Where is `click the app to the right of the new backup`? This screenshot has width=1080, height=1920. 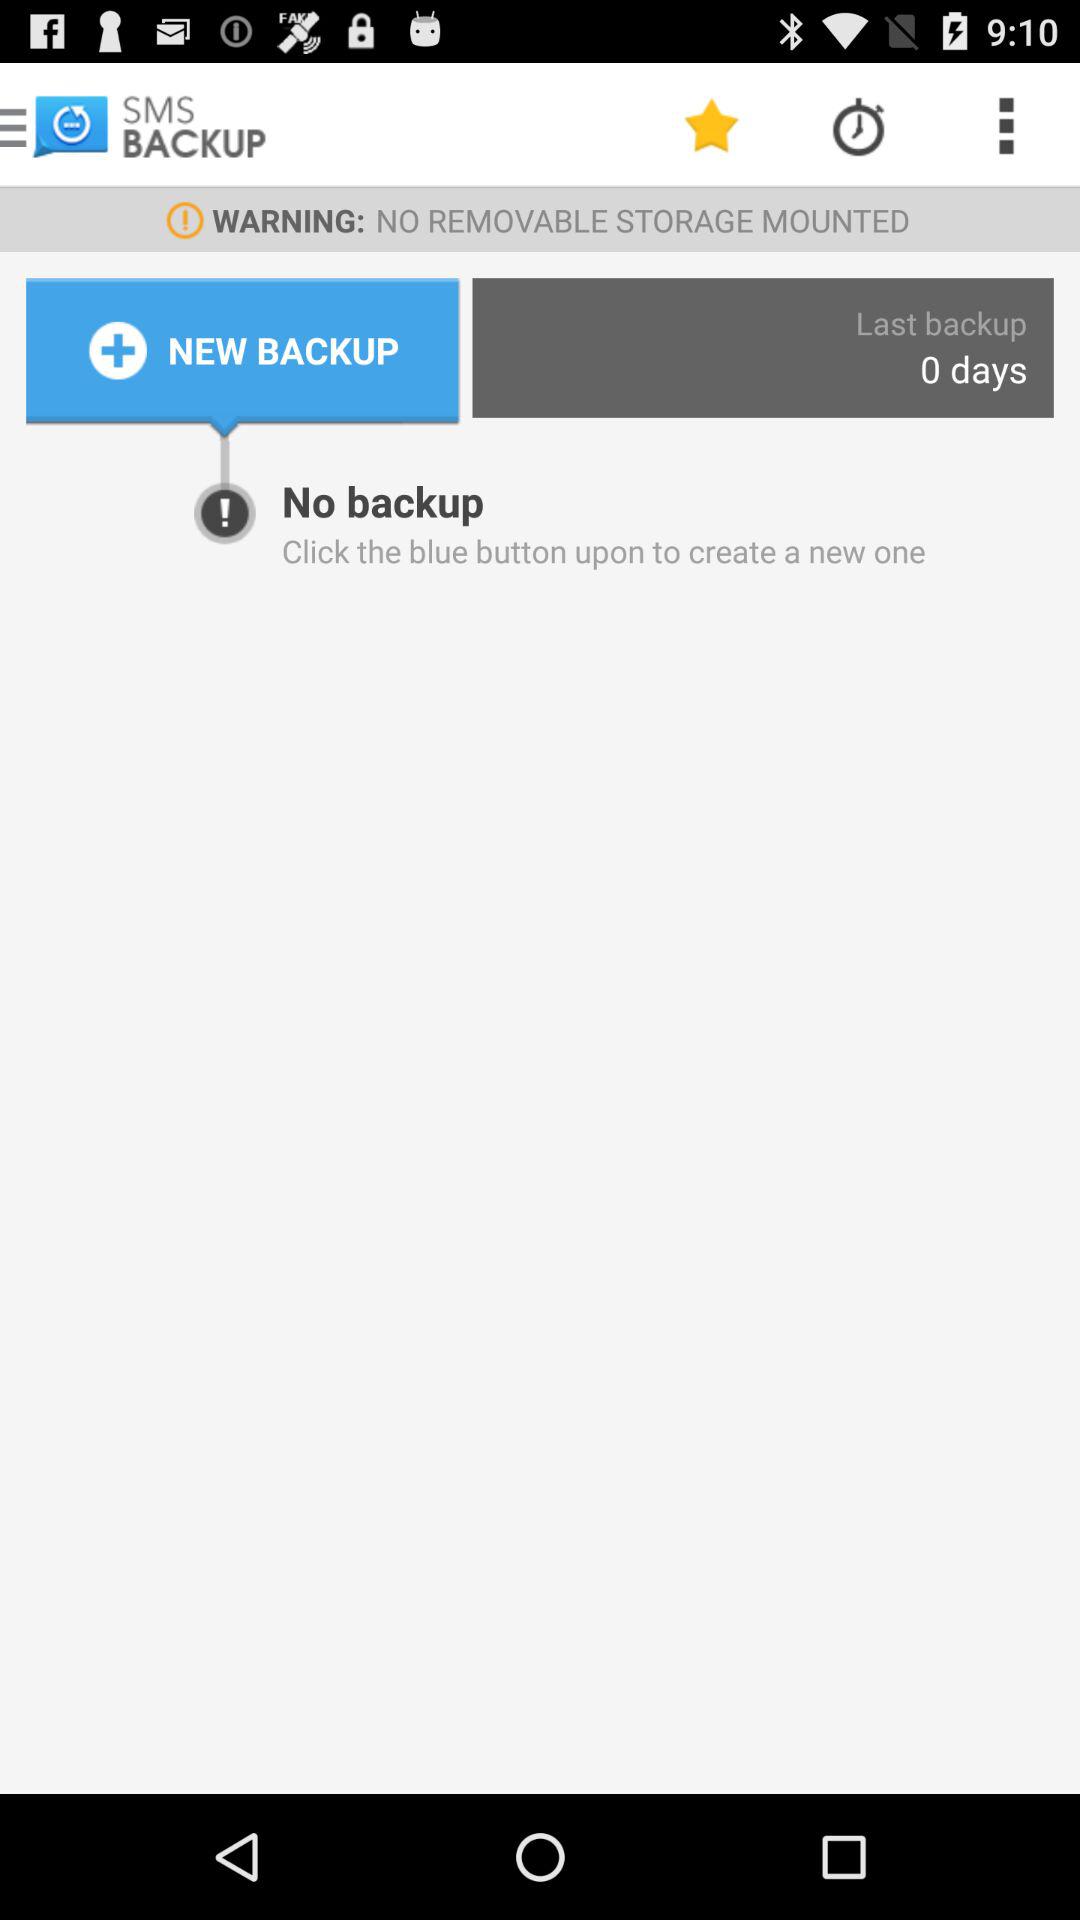
click the app to the right of the new backup is located at coordinates (941, 322).